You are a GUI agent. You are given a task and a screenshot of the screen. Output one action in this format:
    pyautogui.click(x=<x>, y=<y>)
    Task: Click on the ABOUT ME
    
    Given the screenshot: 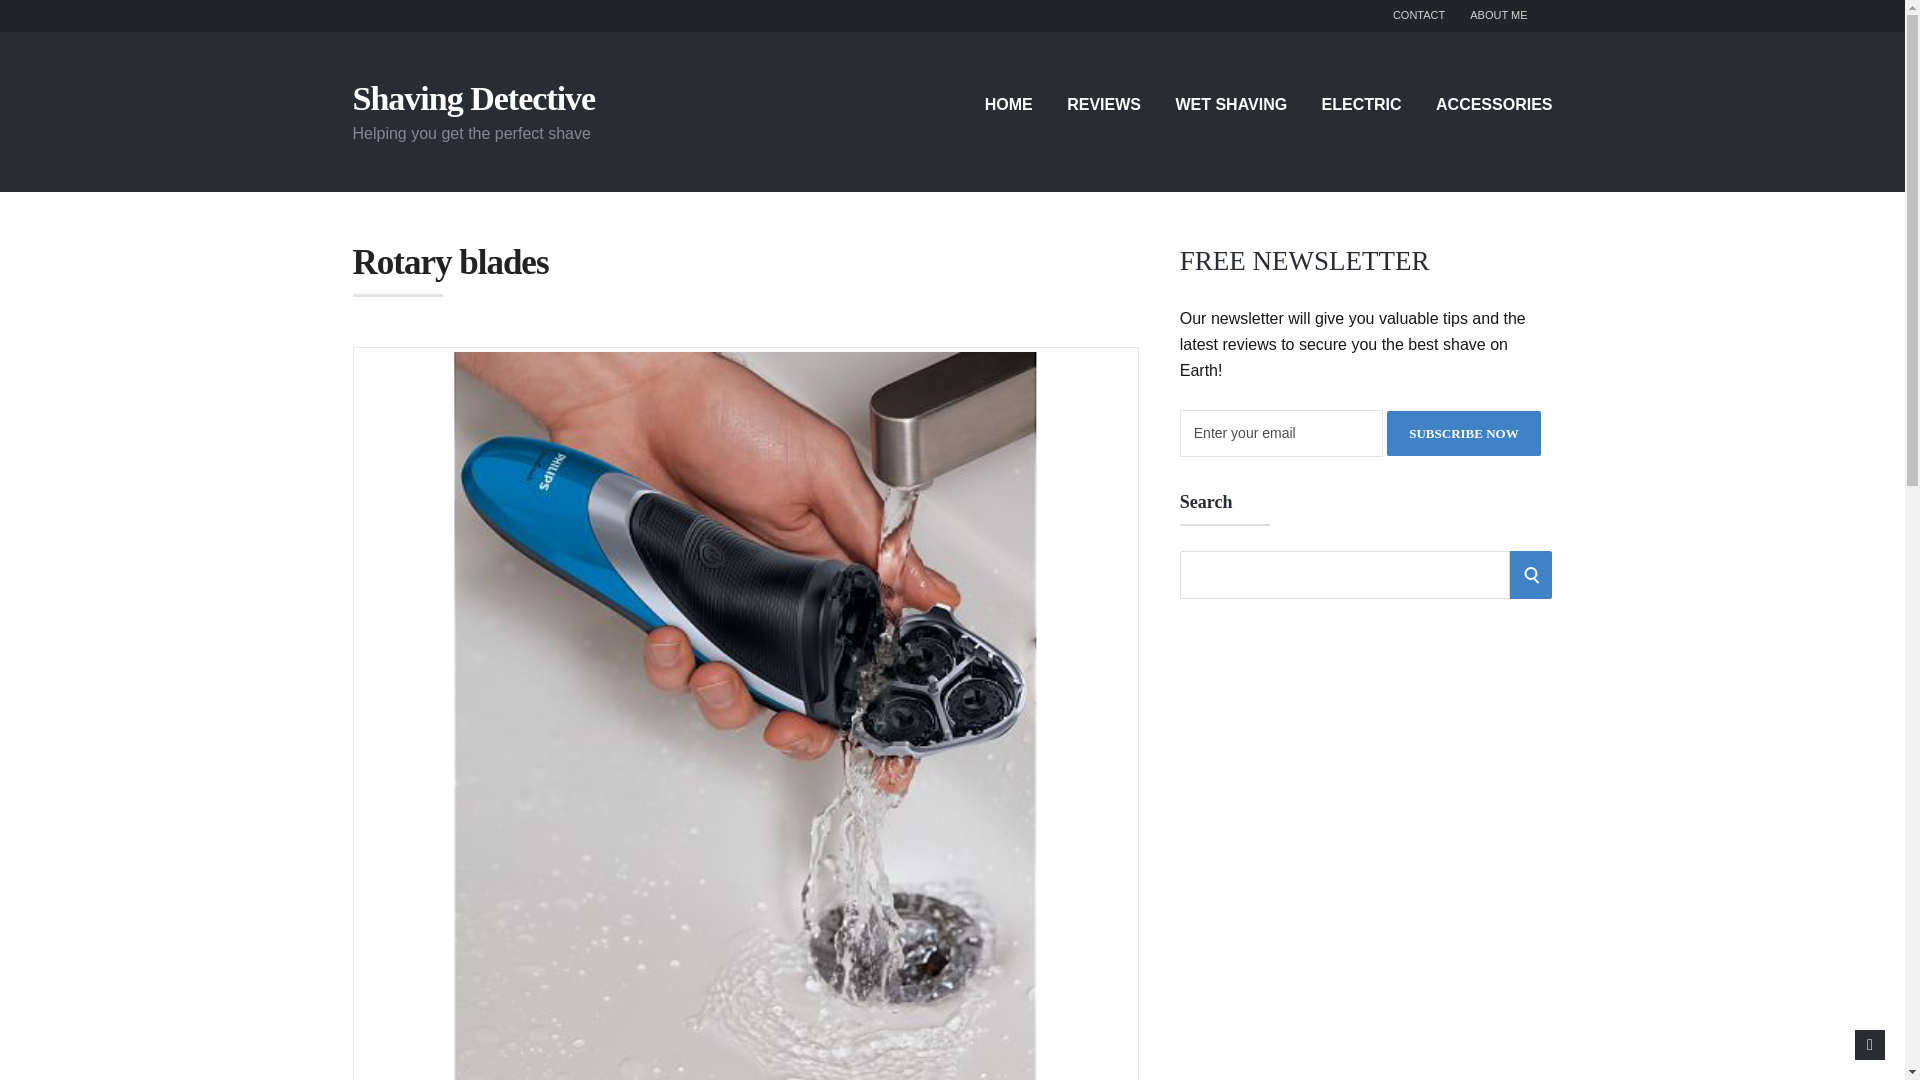 What is the action you would take?
    pyautogui.click(x=1498, y=16)
    